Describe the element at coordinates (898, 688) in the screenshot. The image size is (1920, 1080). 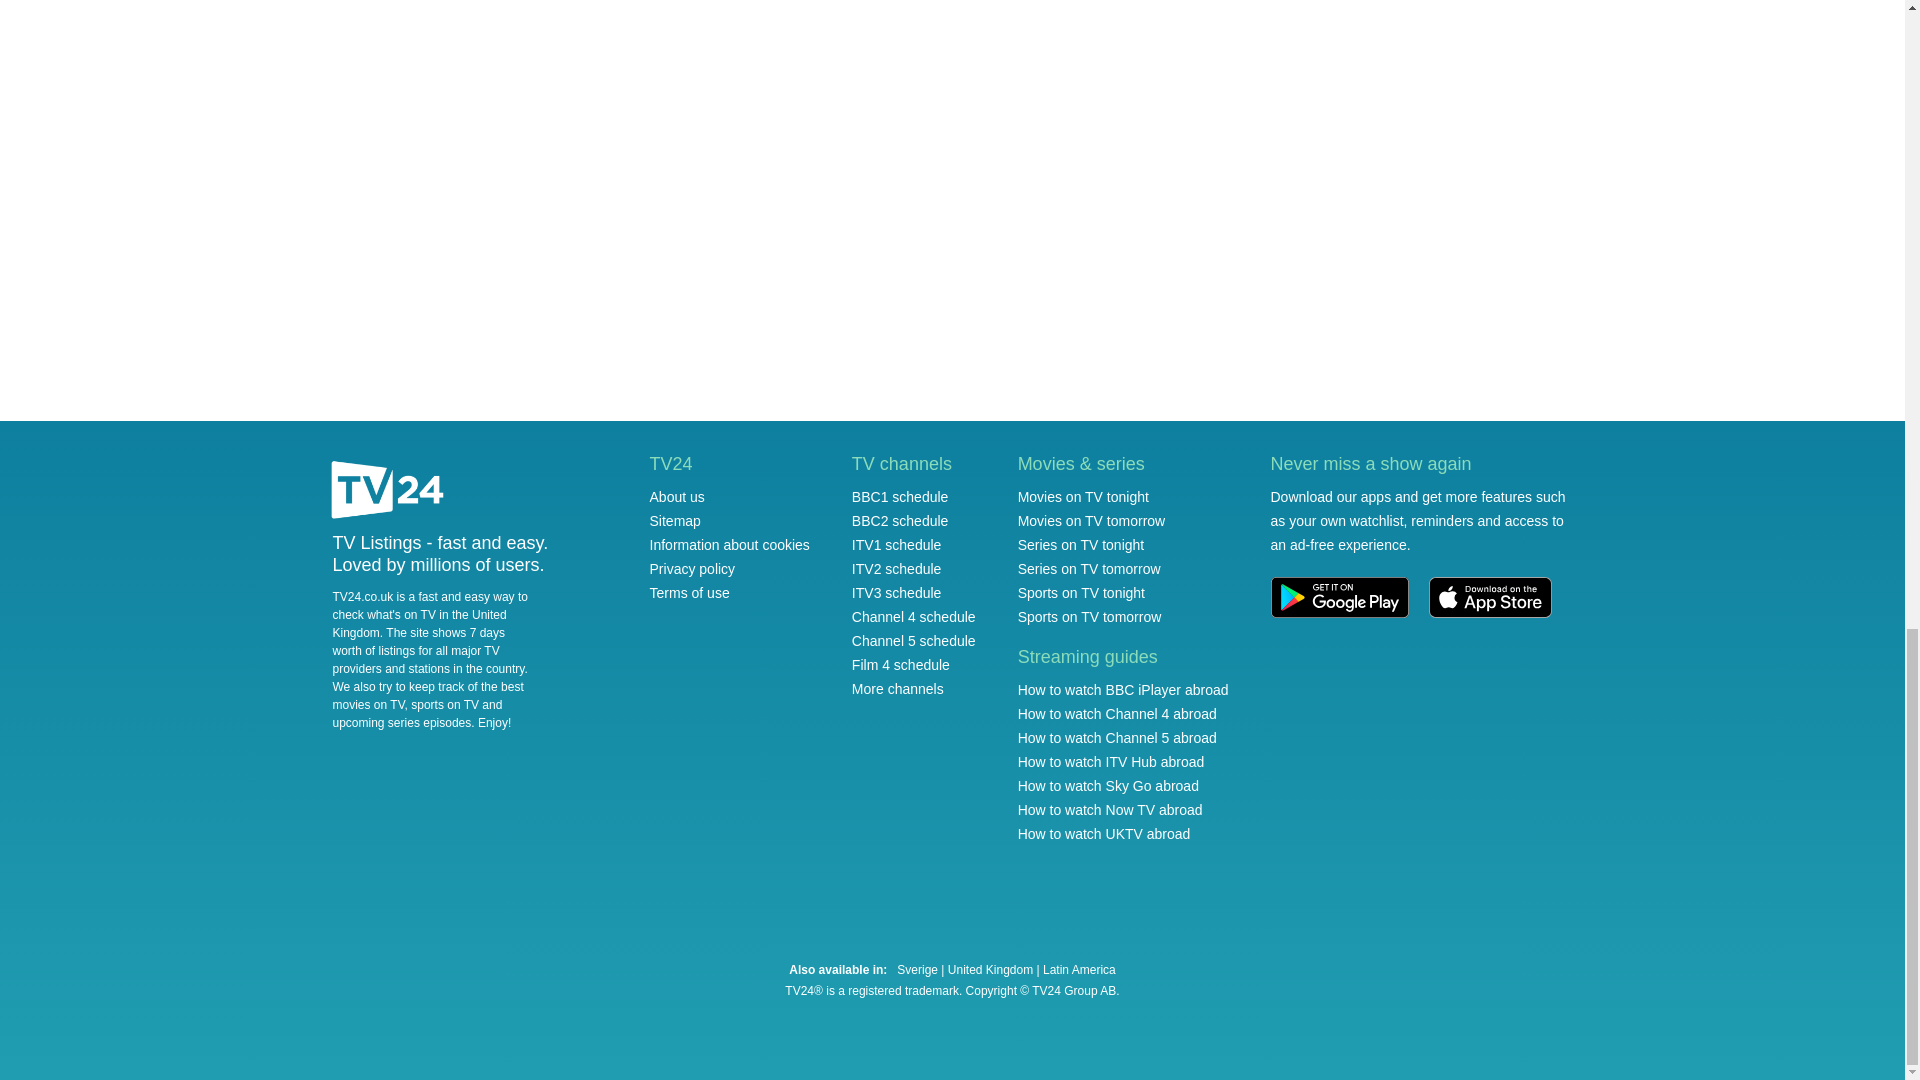
I see `More channels` at that location.